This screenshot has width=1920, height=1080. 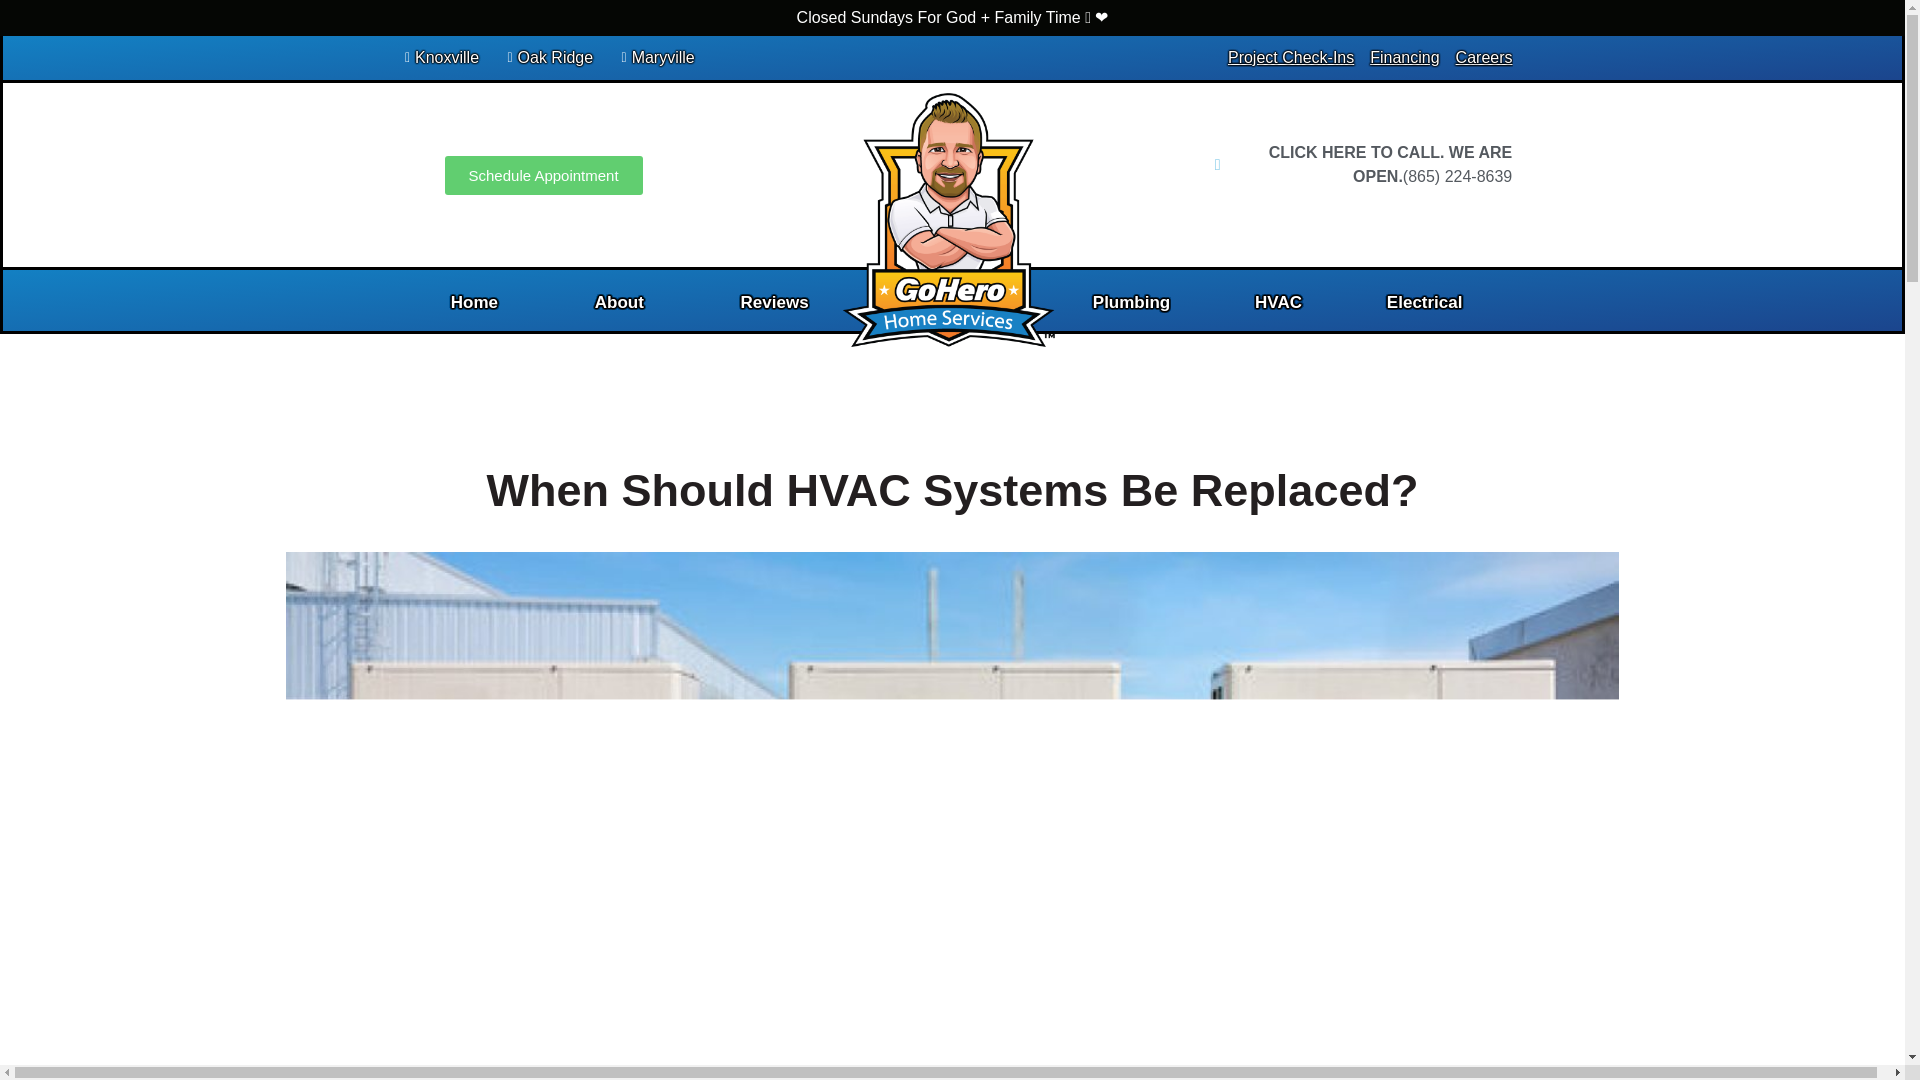 I want to click on Schedule Appointment, so click(x=544, y=175).